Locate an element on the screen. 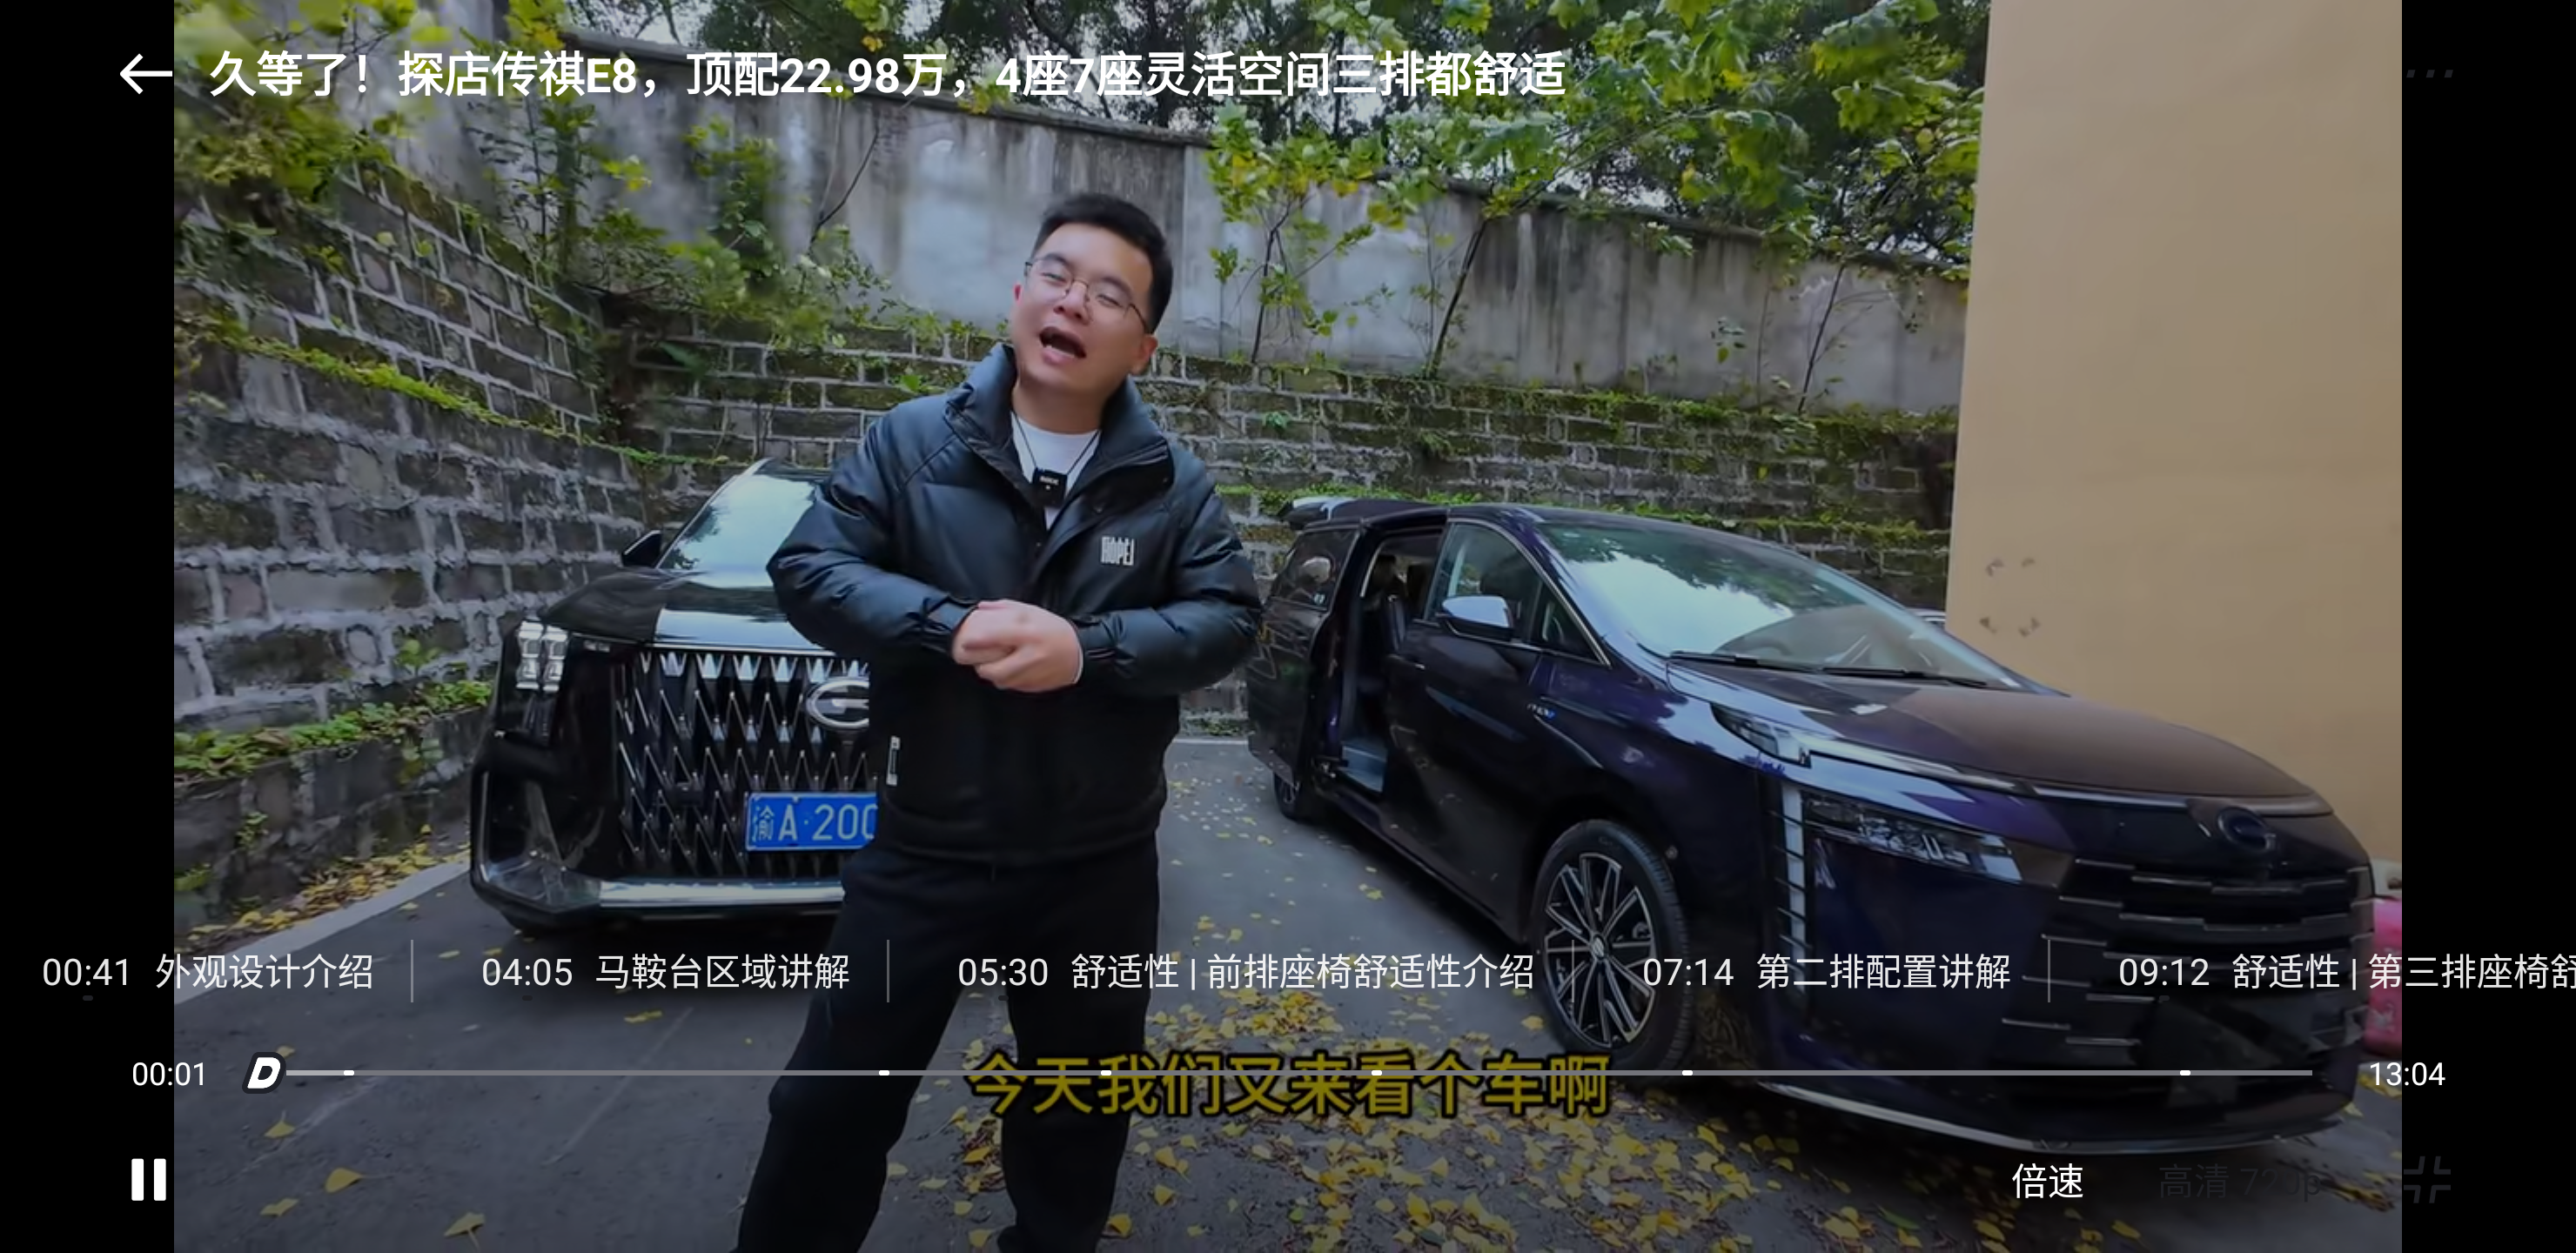 Image resolution: width=2576 pixels, height=1253 pixels. 04:05 马鞍台区域讲解 is located at coordinates (665, 971).